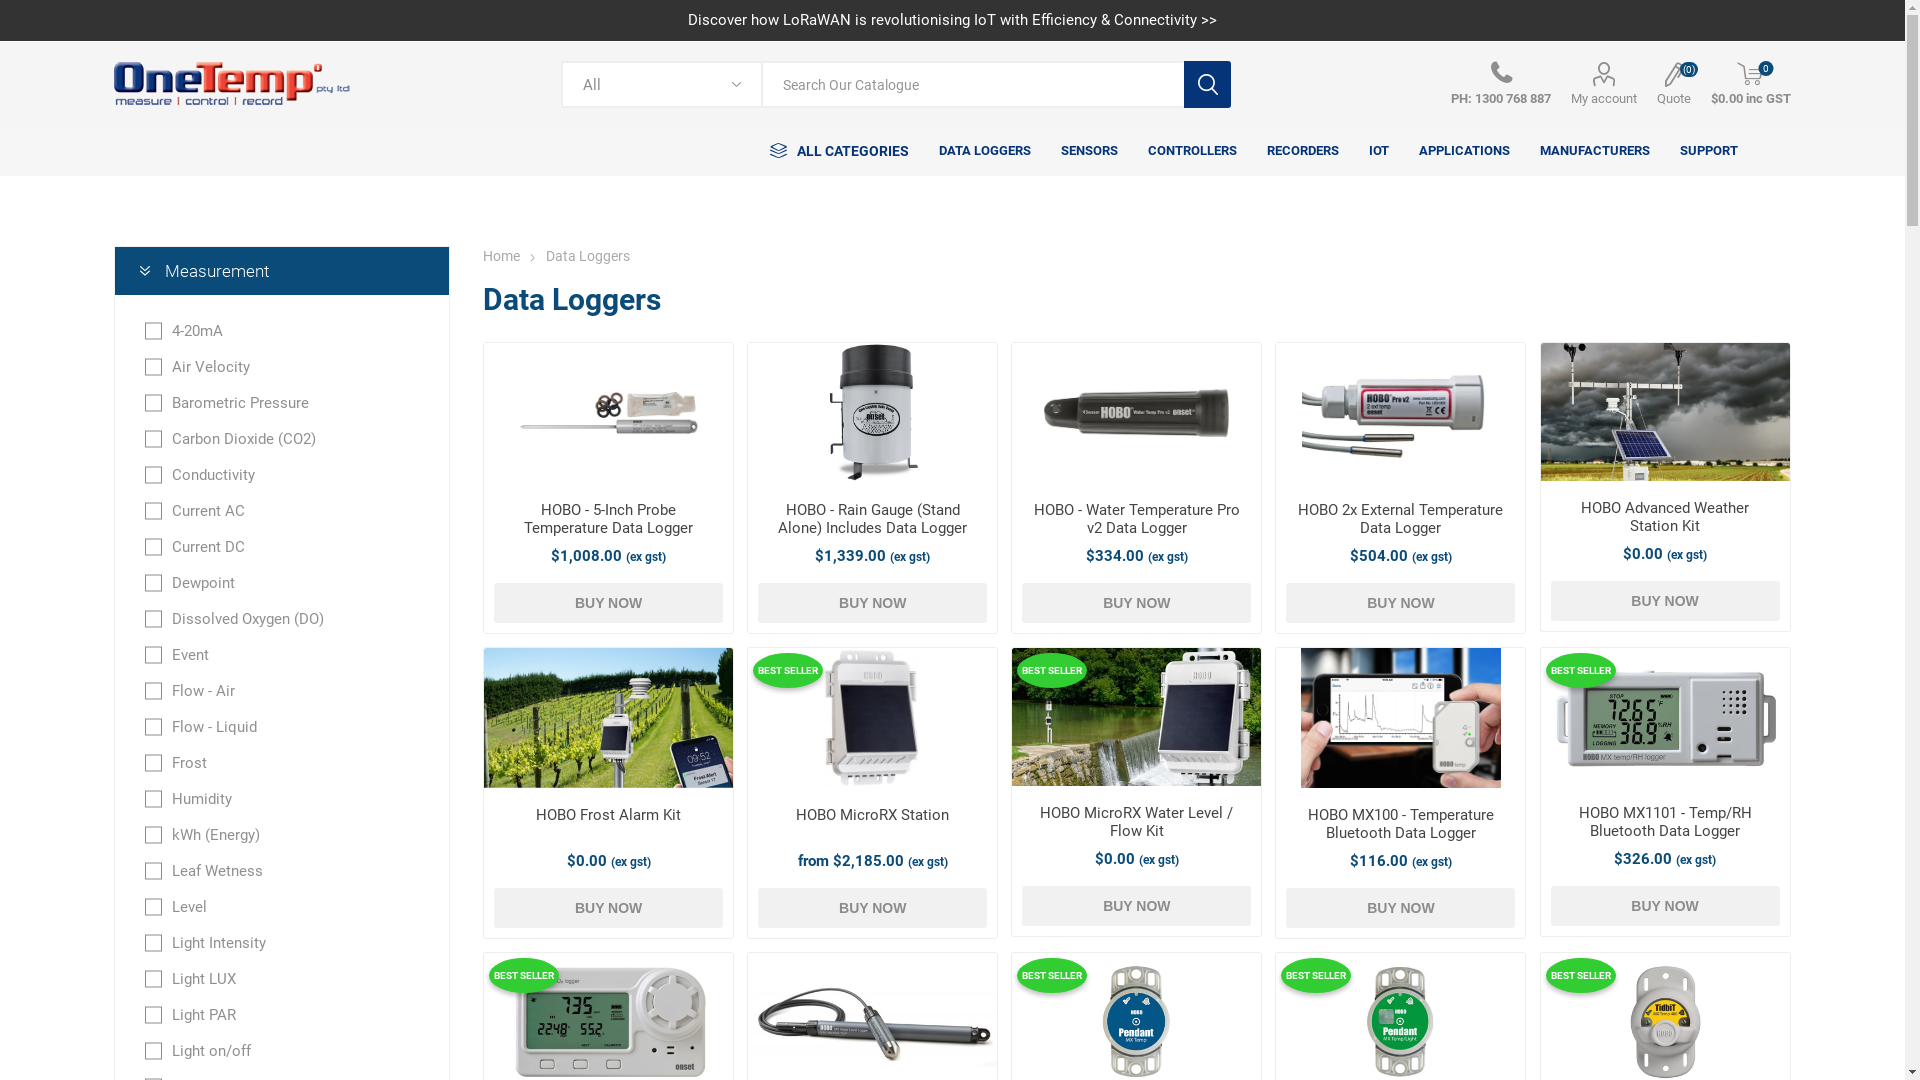 The height and width of the screenshot is (1080, 1920). Describe the element at coordinates (1674, 84) in the screenshot. I see `Quote
(0)` at that location.